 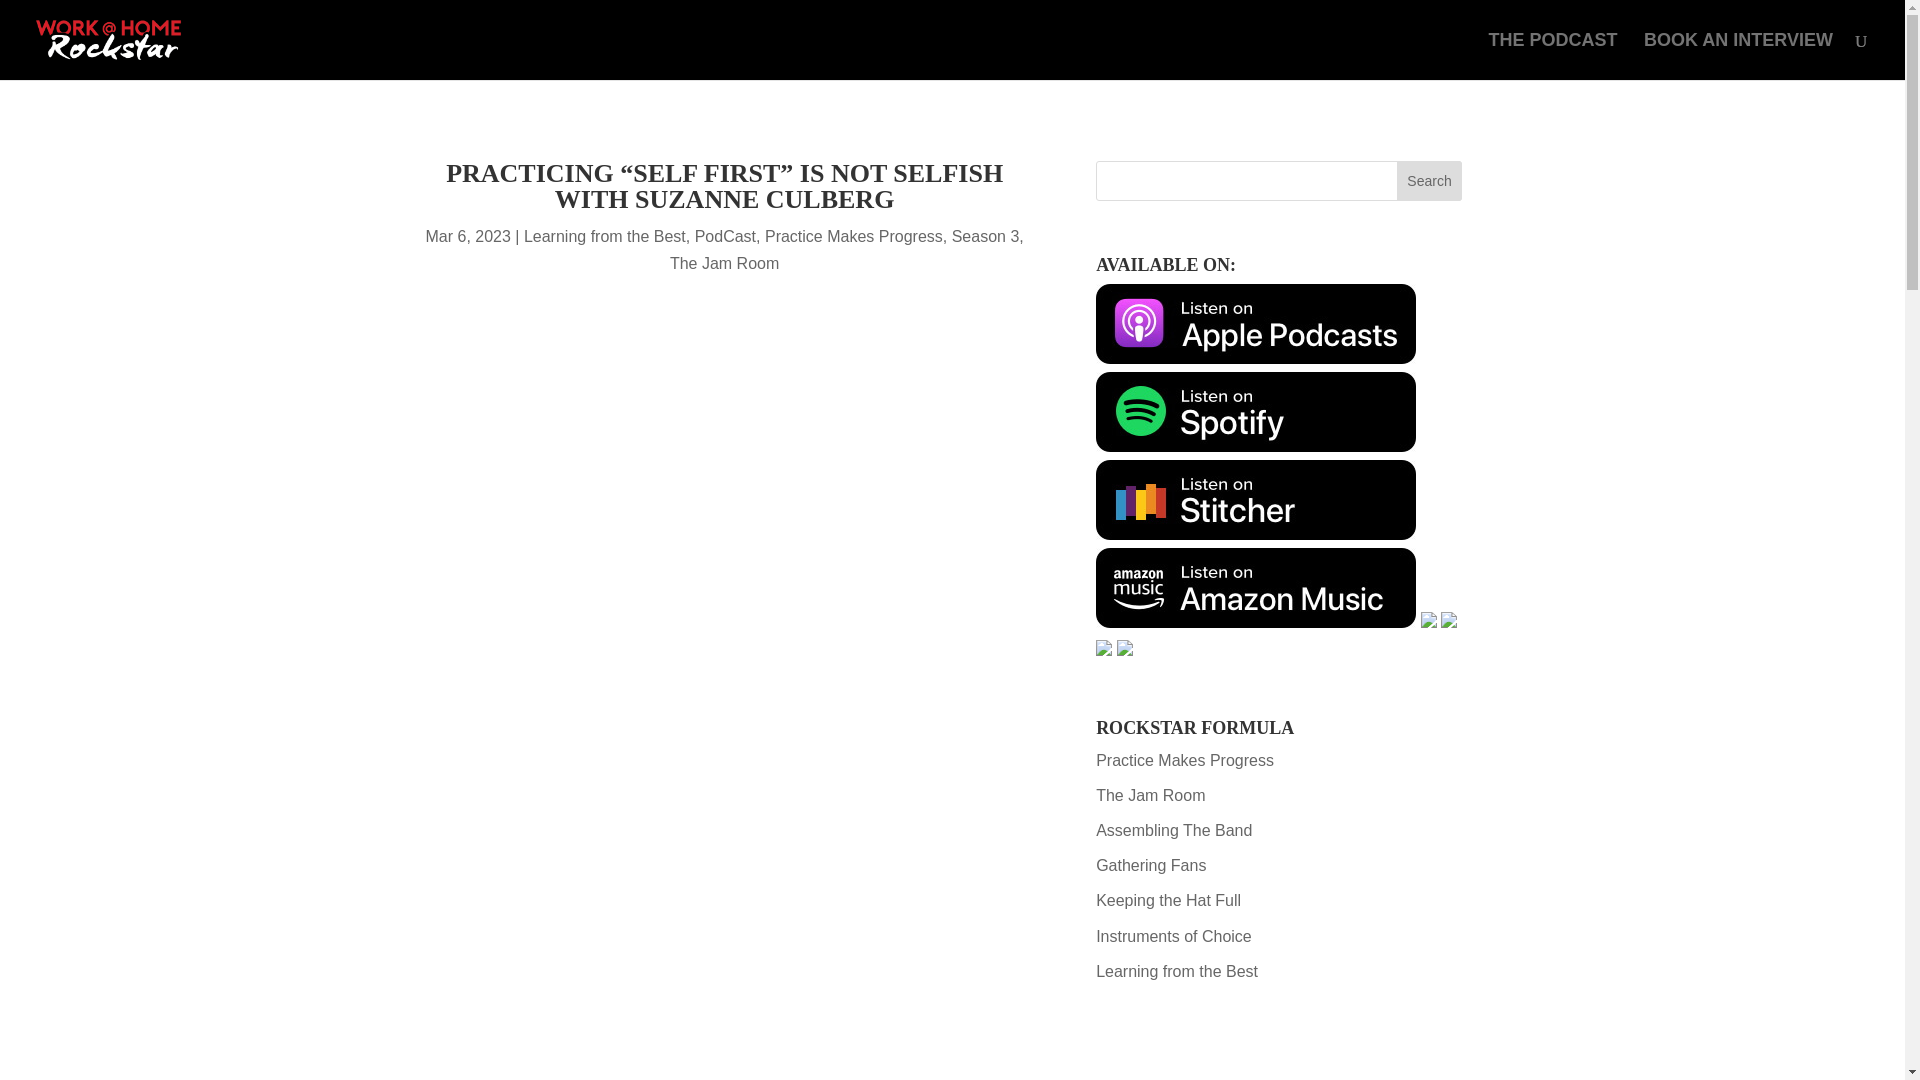 I want to click on THE PODCAST, so click(x=1554, y=56).